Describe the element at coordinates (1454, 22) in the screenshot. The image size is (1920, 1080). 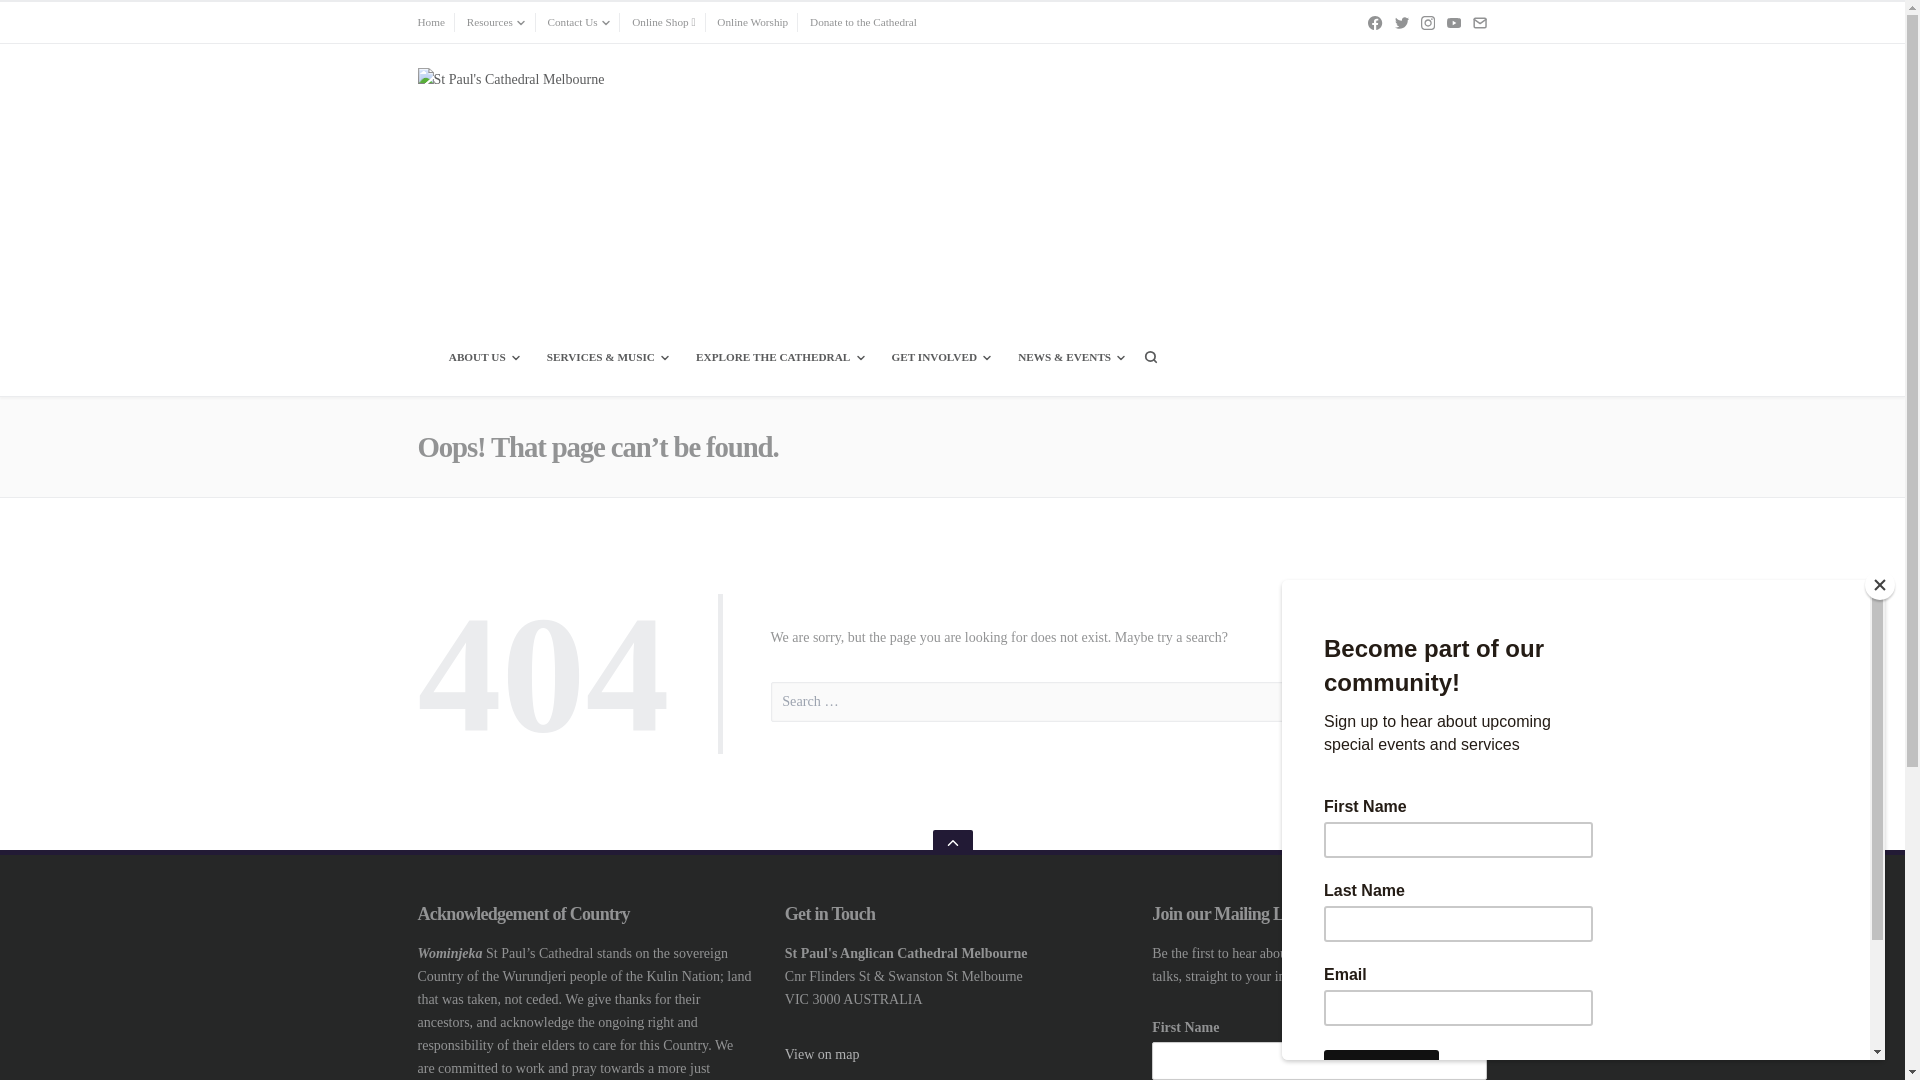
I see `Youtube` at that location.